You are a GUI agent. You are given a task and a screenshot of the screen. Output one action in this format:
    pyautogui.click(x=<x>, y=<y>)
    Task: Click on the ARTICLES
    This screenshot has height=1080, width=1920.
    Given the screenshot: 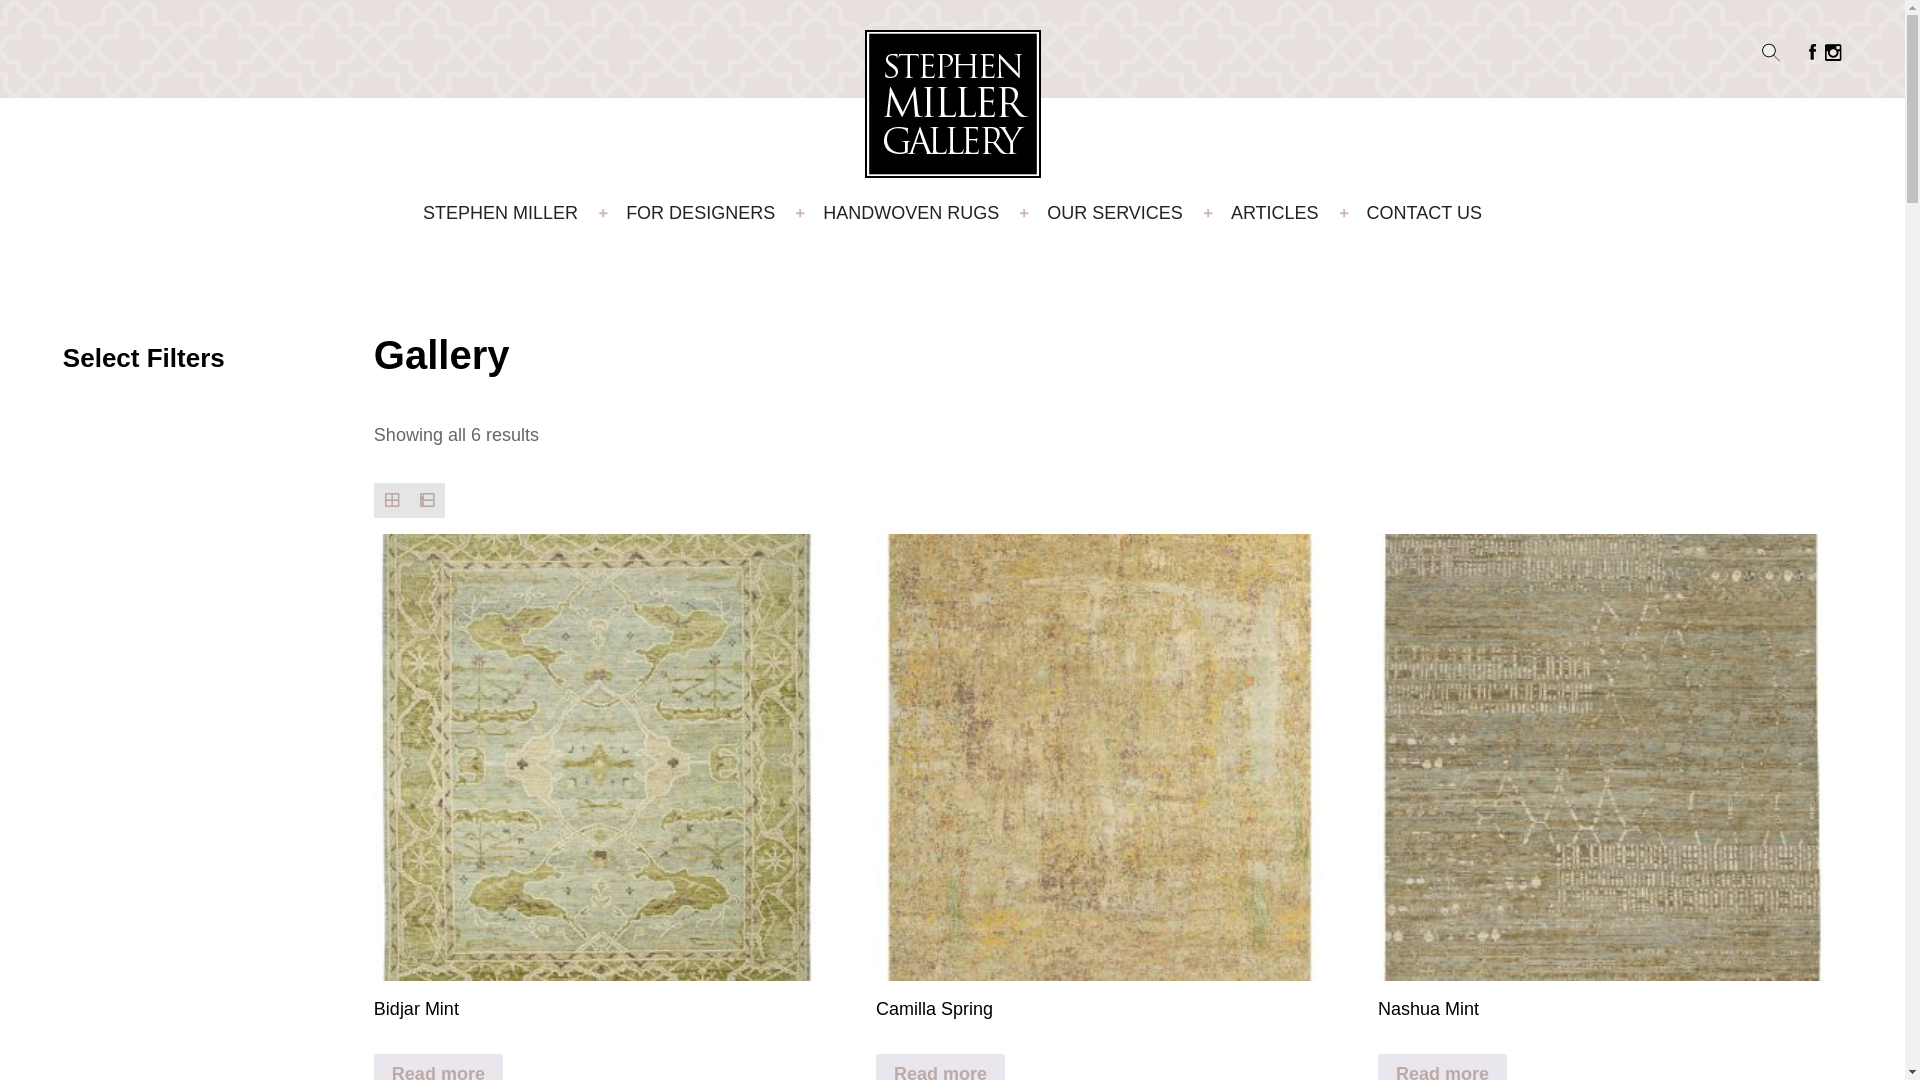 What is the action you would take?
    pyautogui.click(x=1274, y=213)
    